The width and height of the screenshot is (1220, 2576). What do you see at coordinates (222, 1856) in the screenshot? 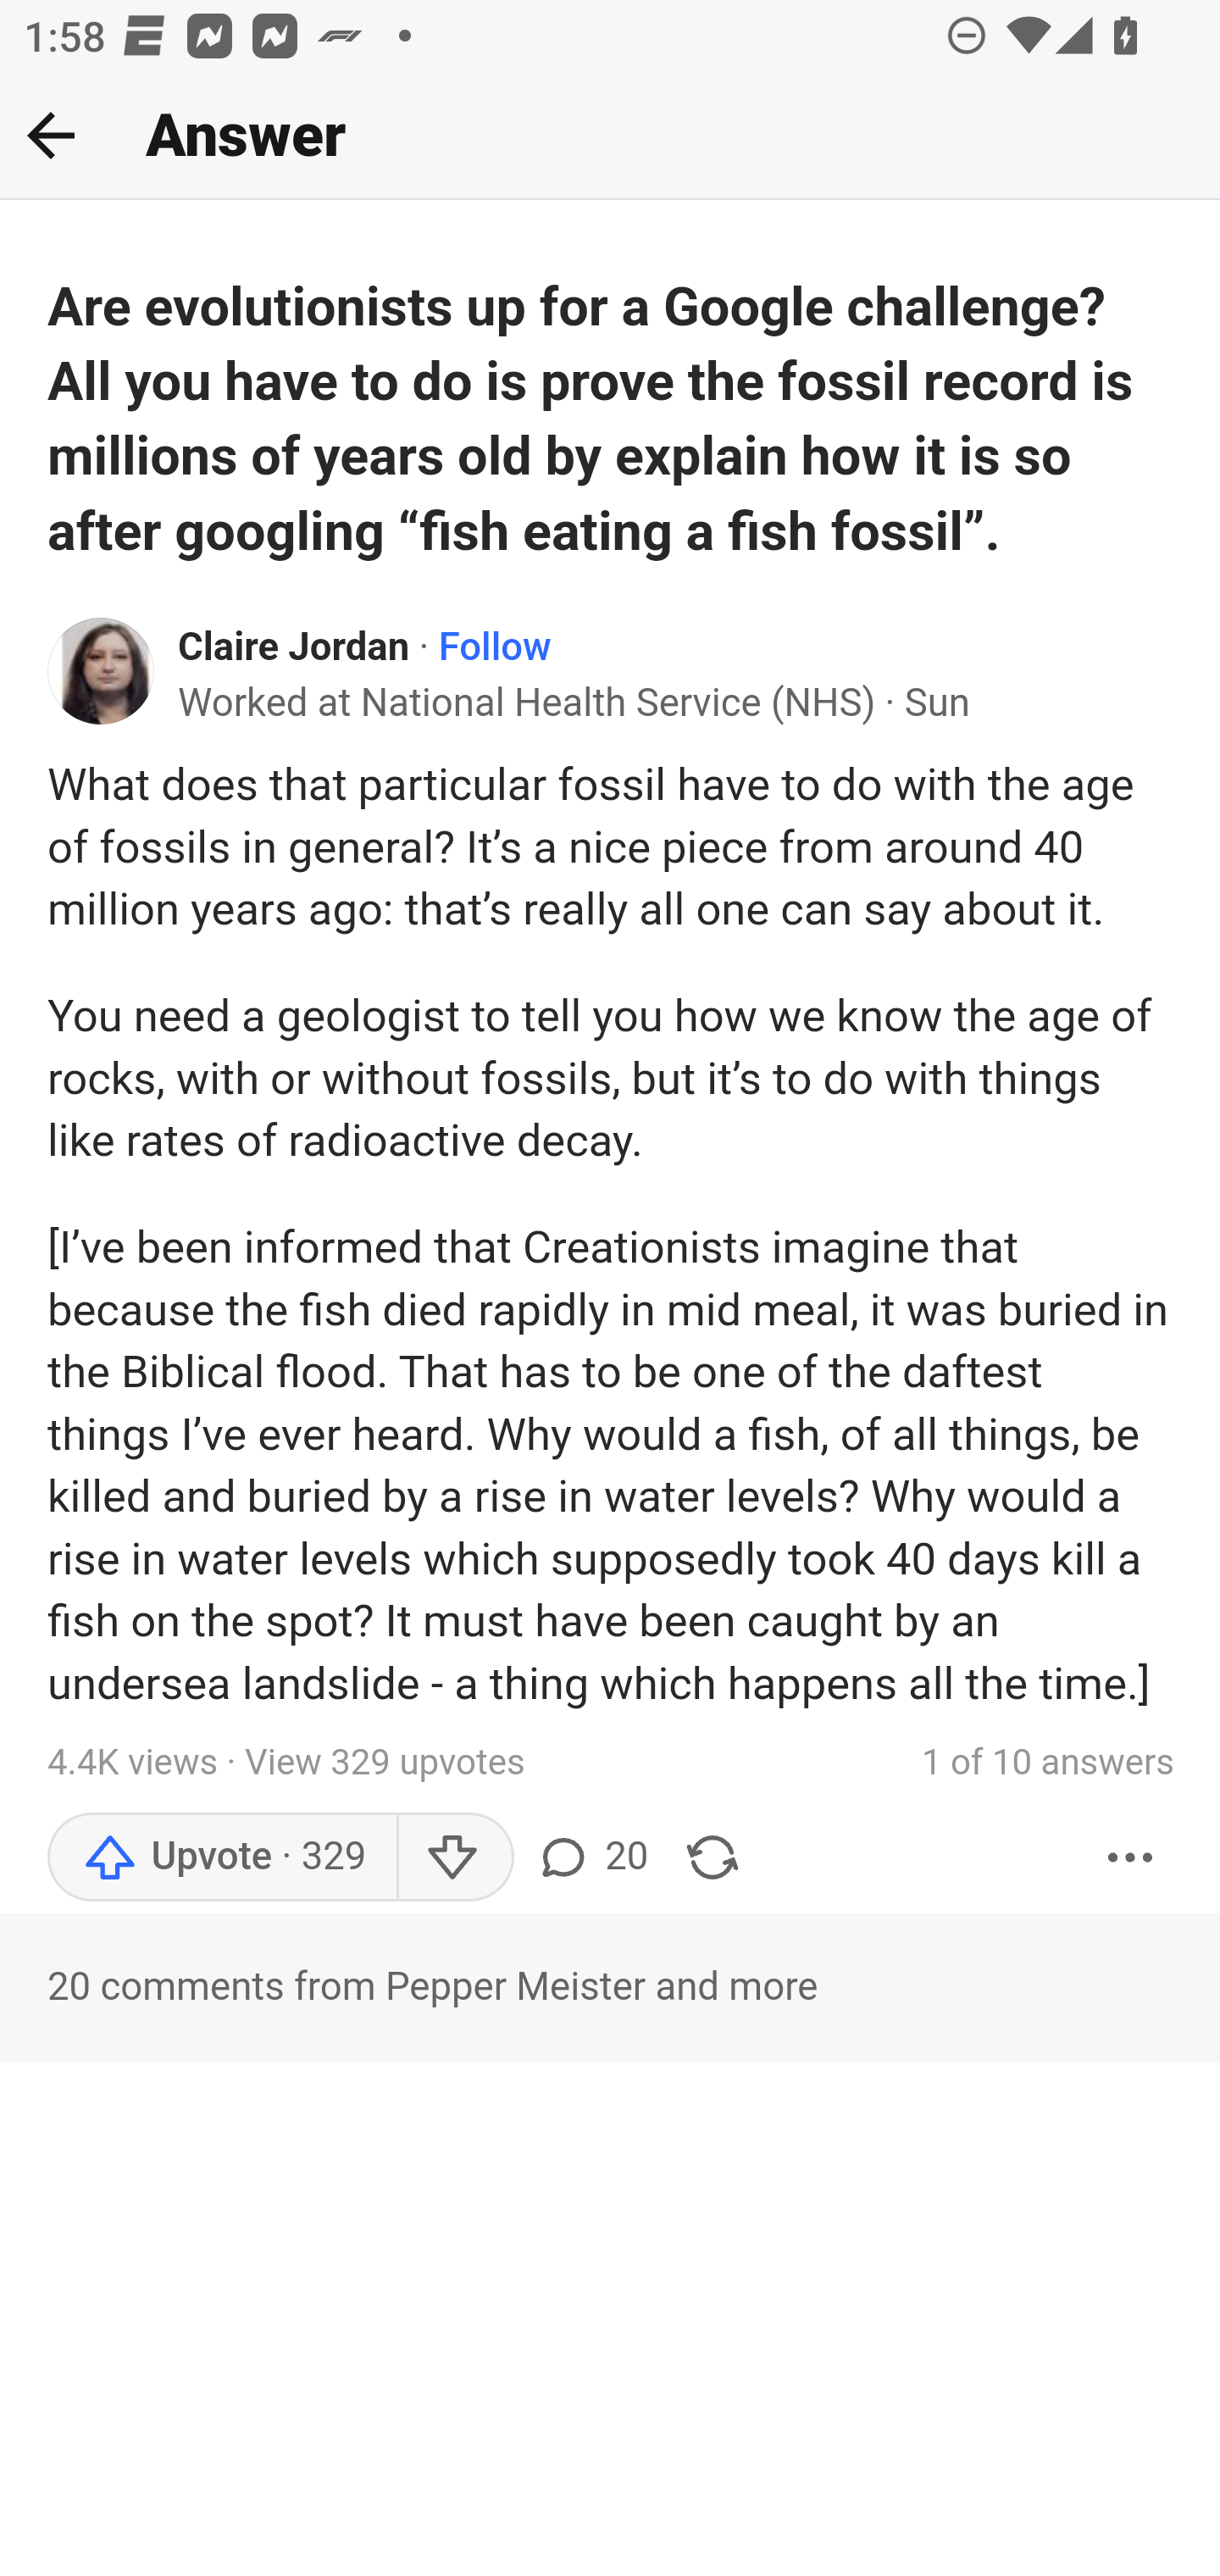
I see `Upvote` at bounding box center [222, 1856].